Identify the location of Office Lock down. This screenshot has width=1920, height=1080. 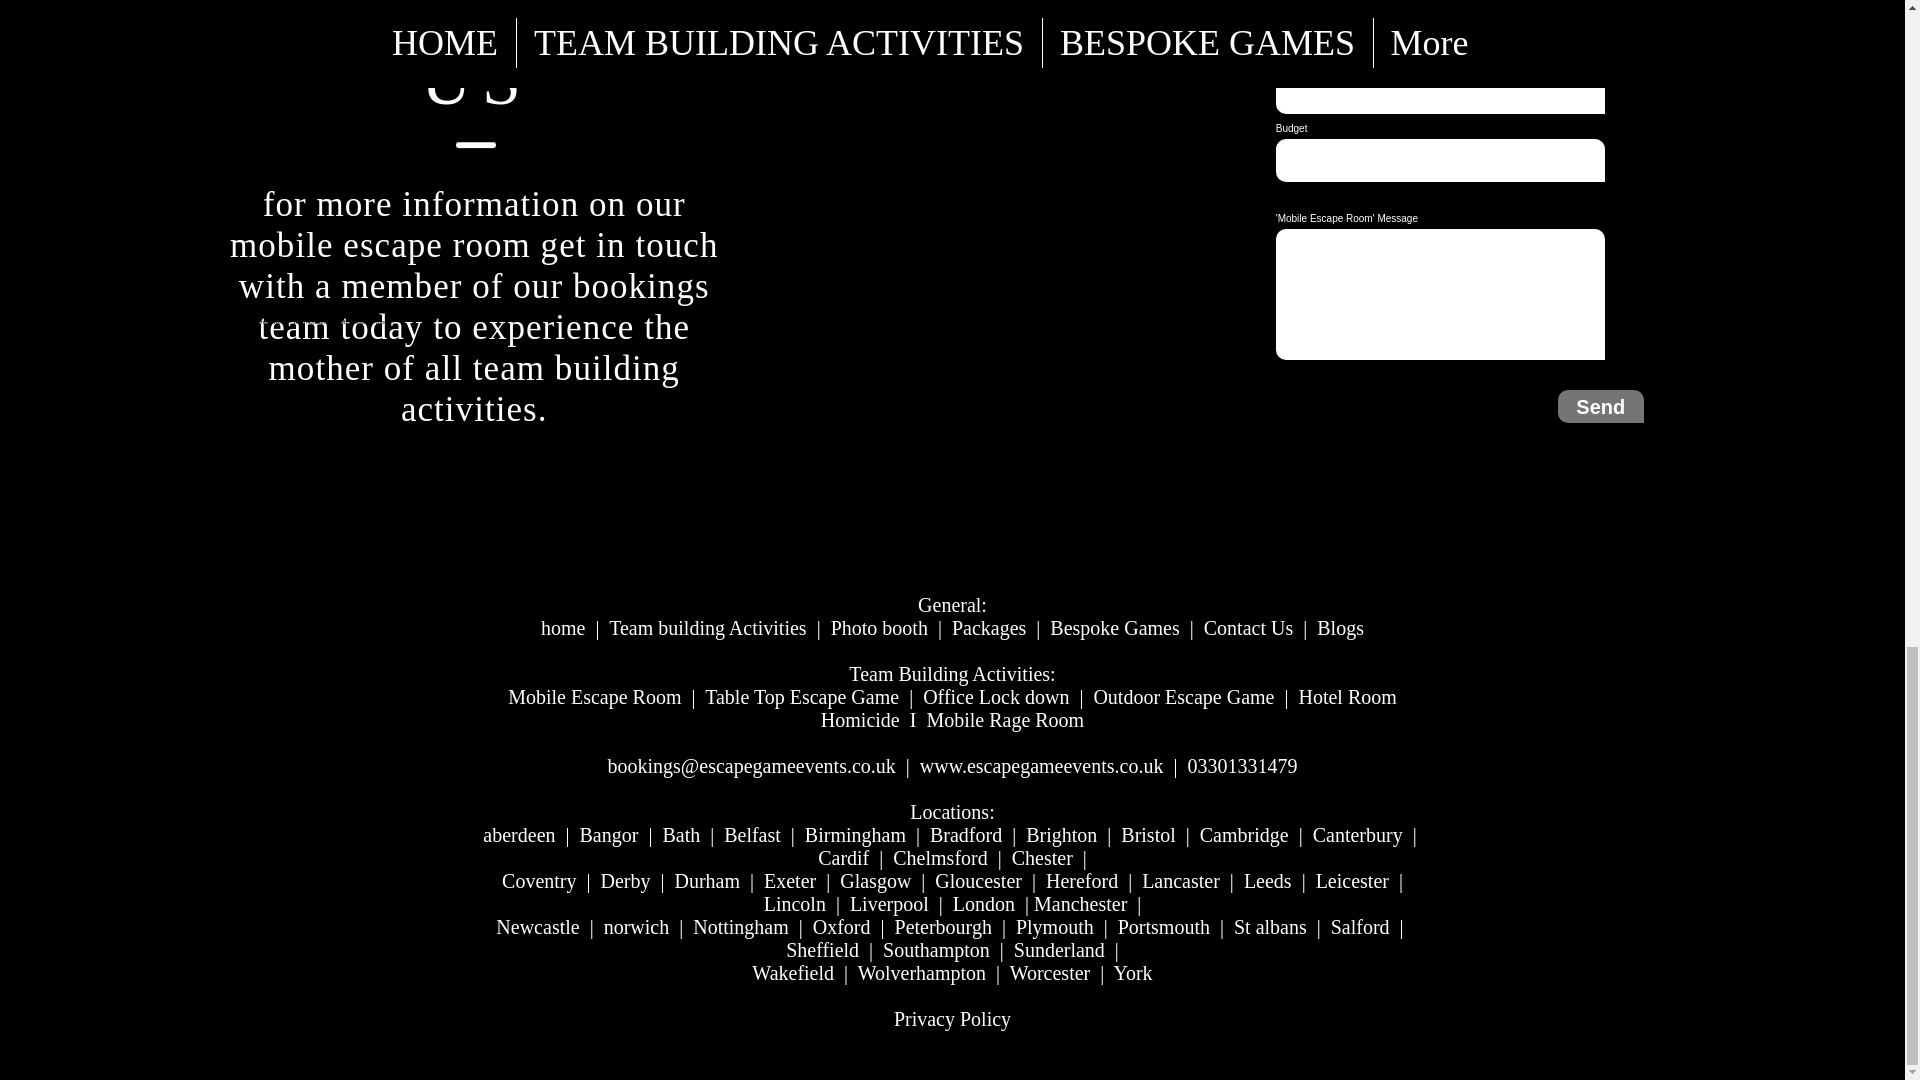
(996, 696).